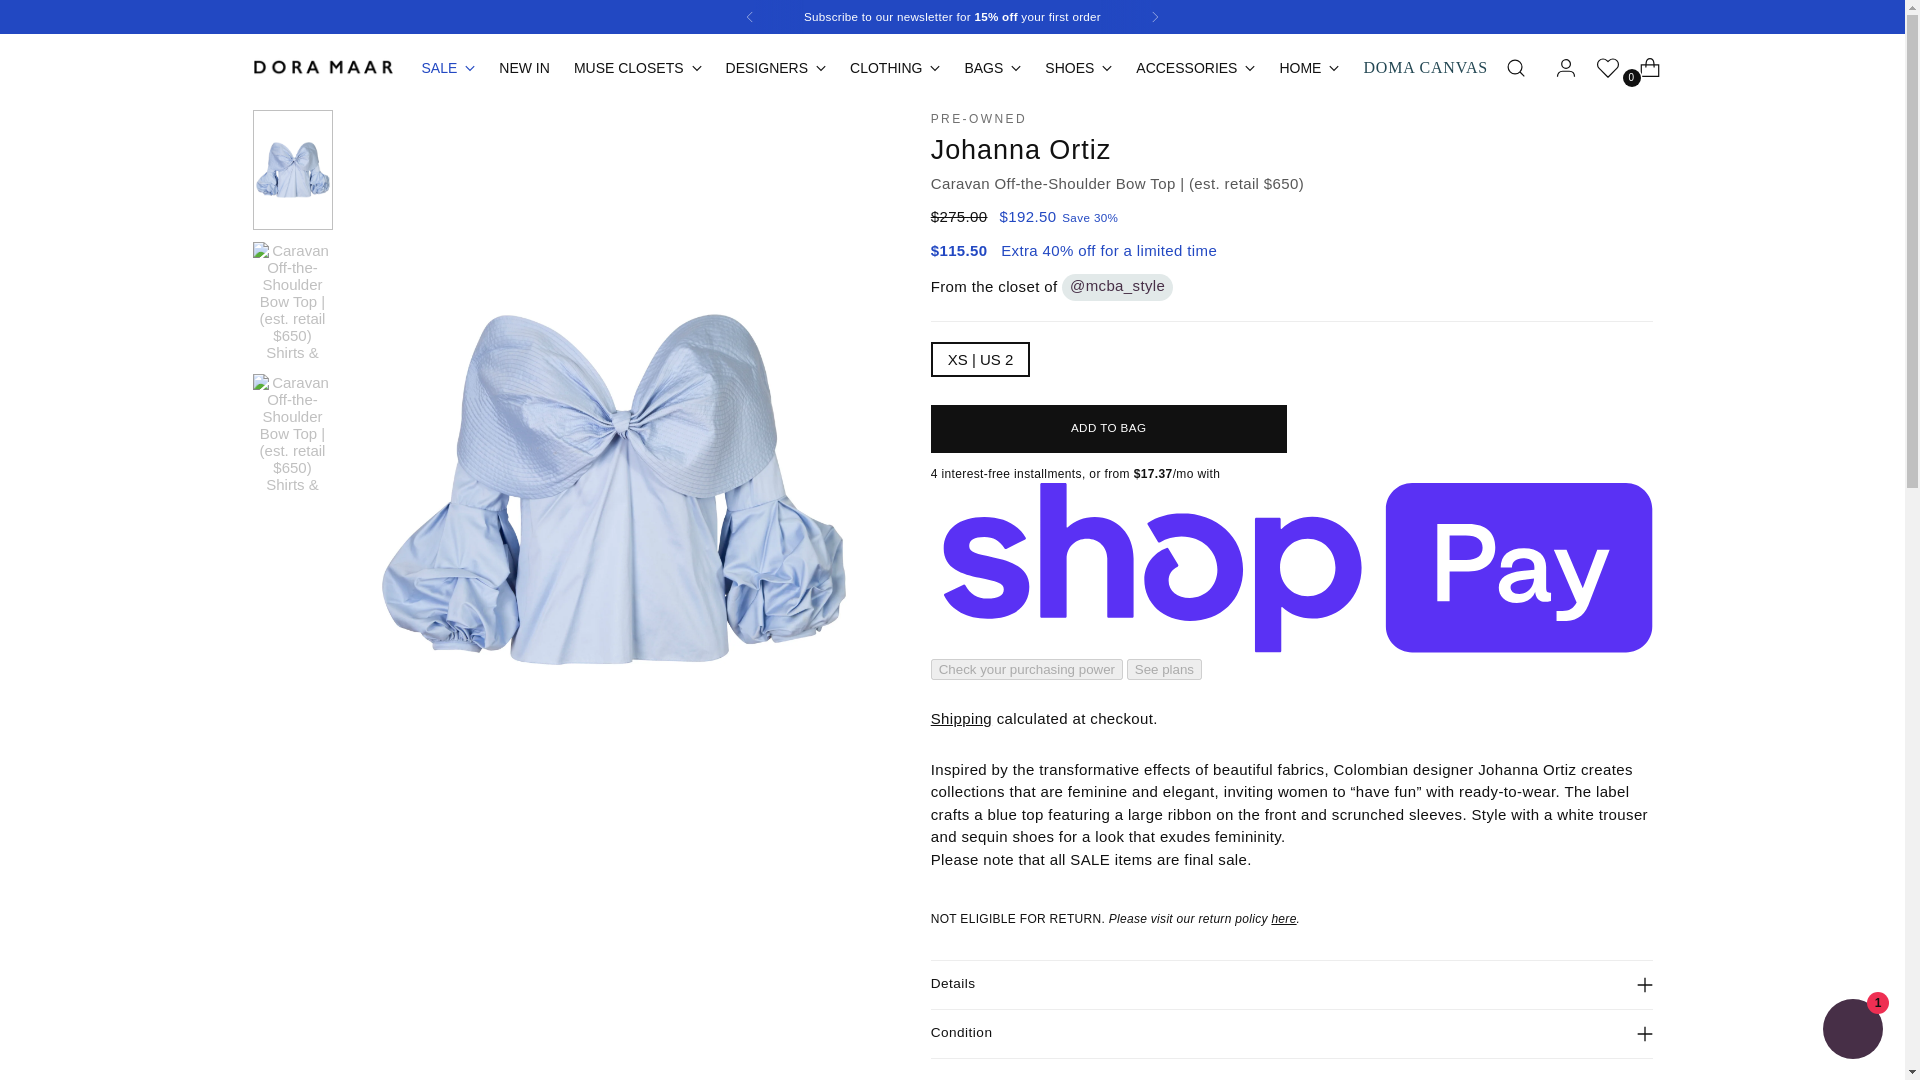 The width and height of the screenshot is (1920, 1080). Describe the element at coordinates (449, 68) in the screenshot. I see `SALE` at that location.